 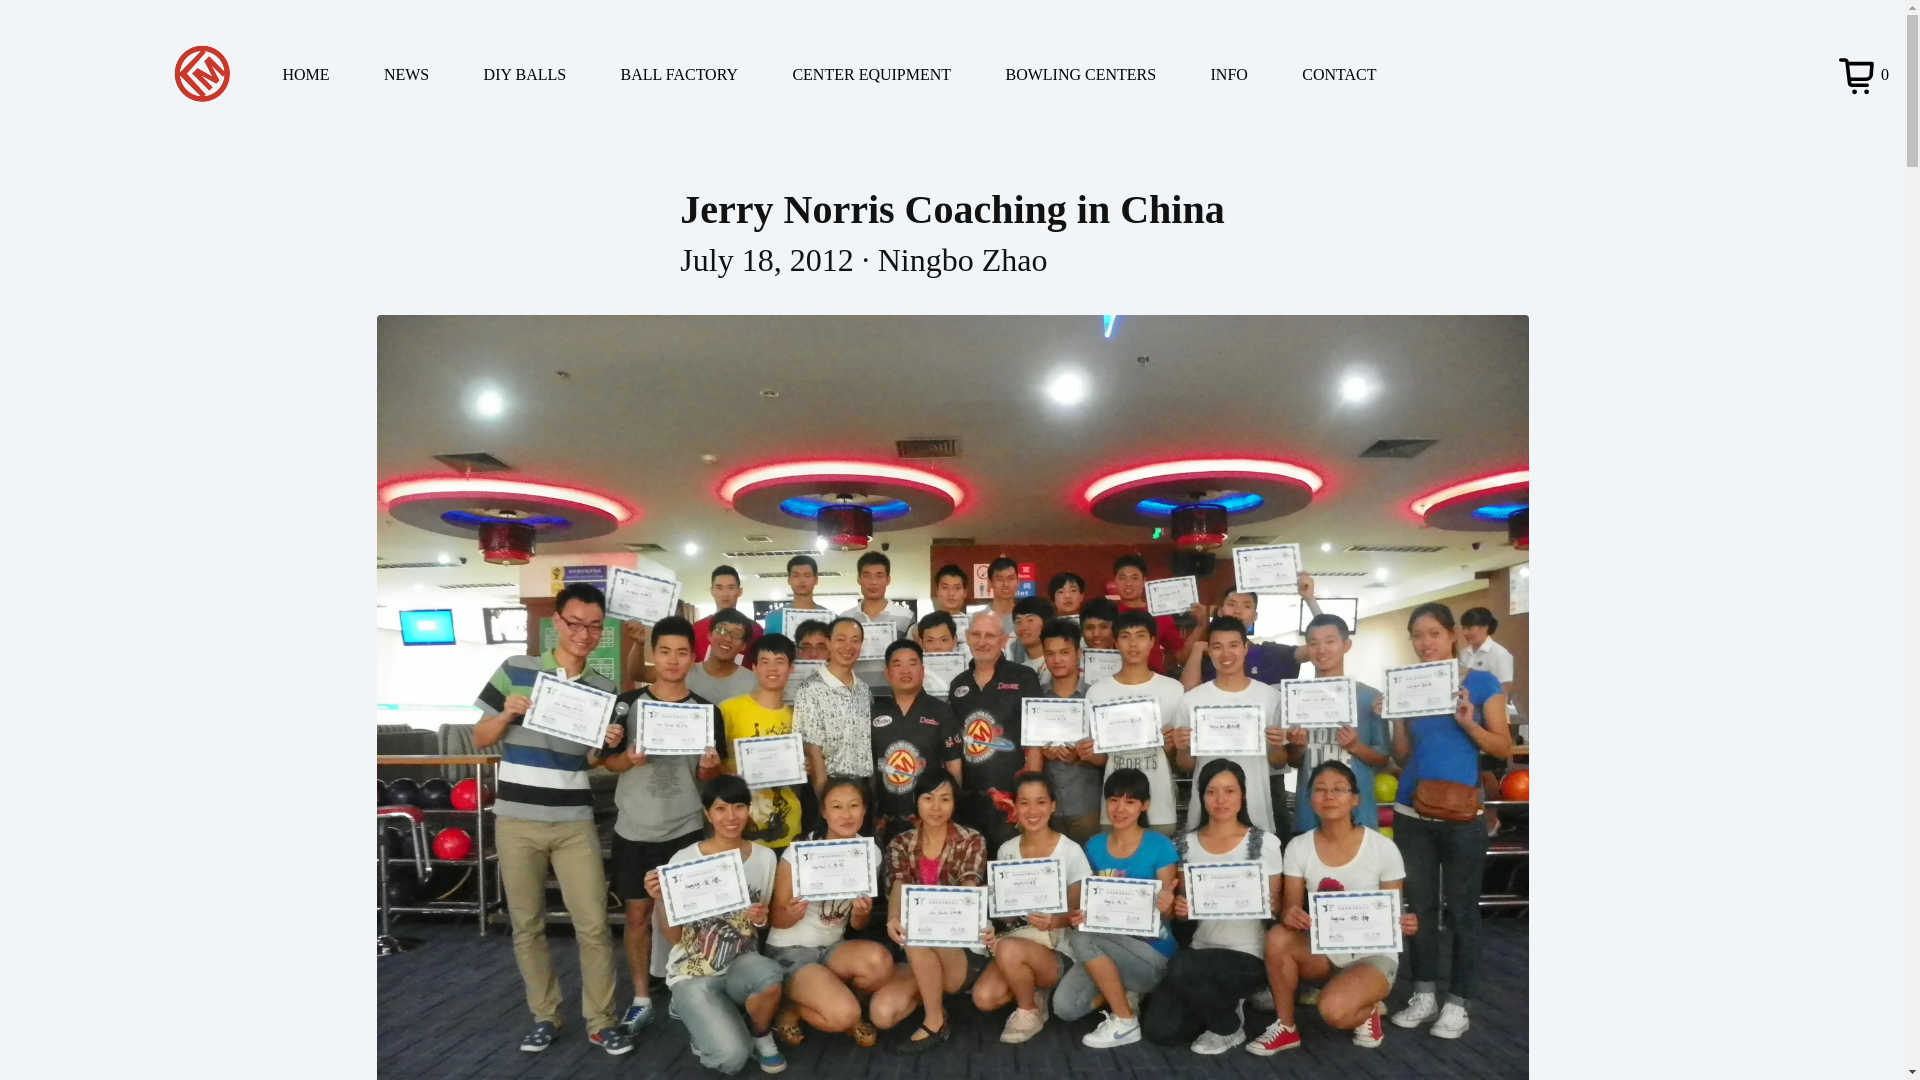 What do you see at coordinates (1358, 74) in the screenshot?
I see `CONTACT` at bounding box center [1358, 74].